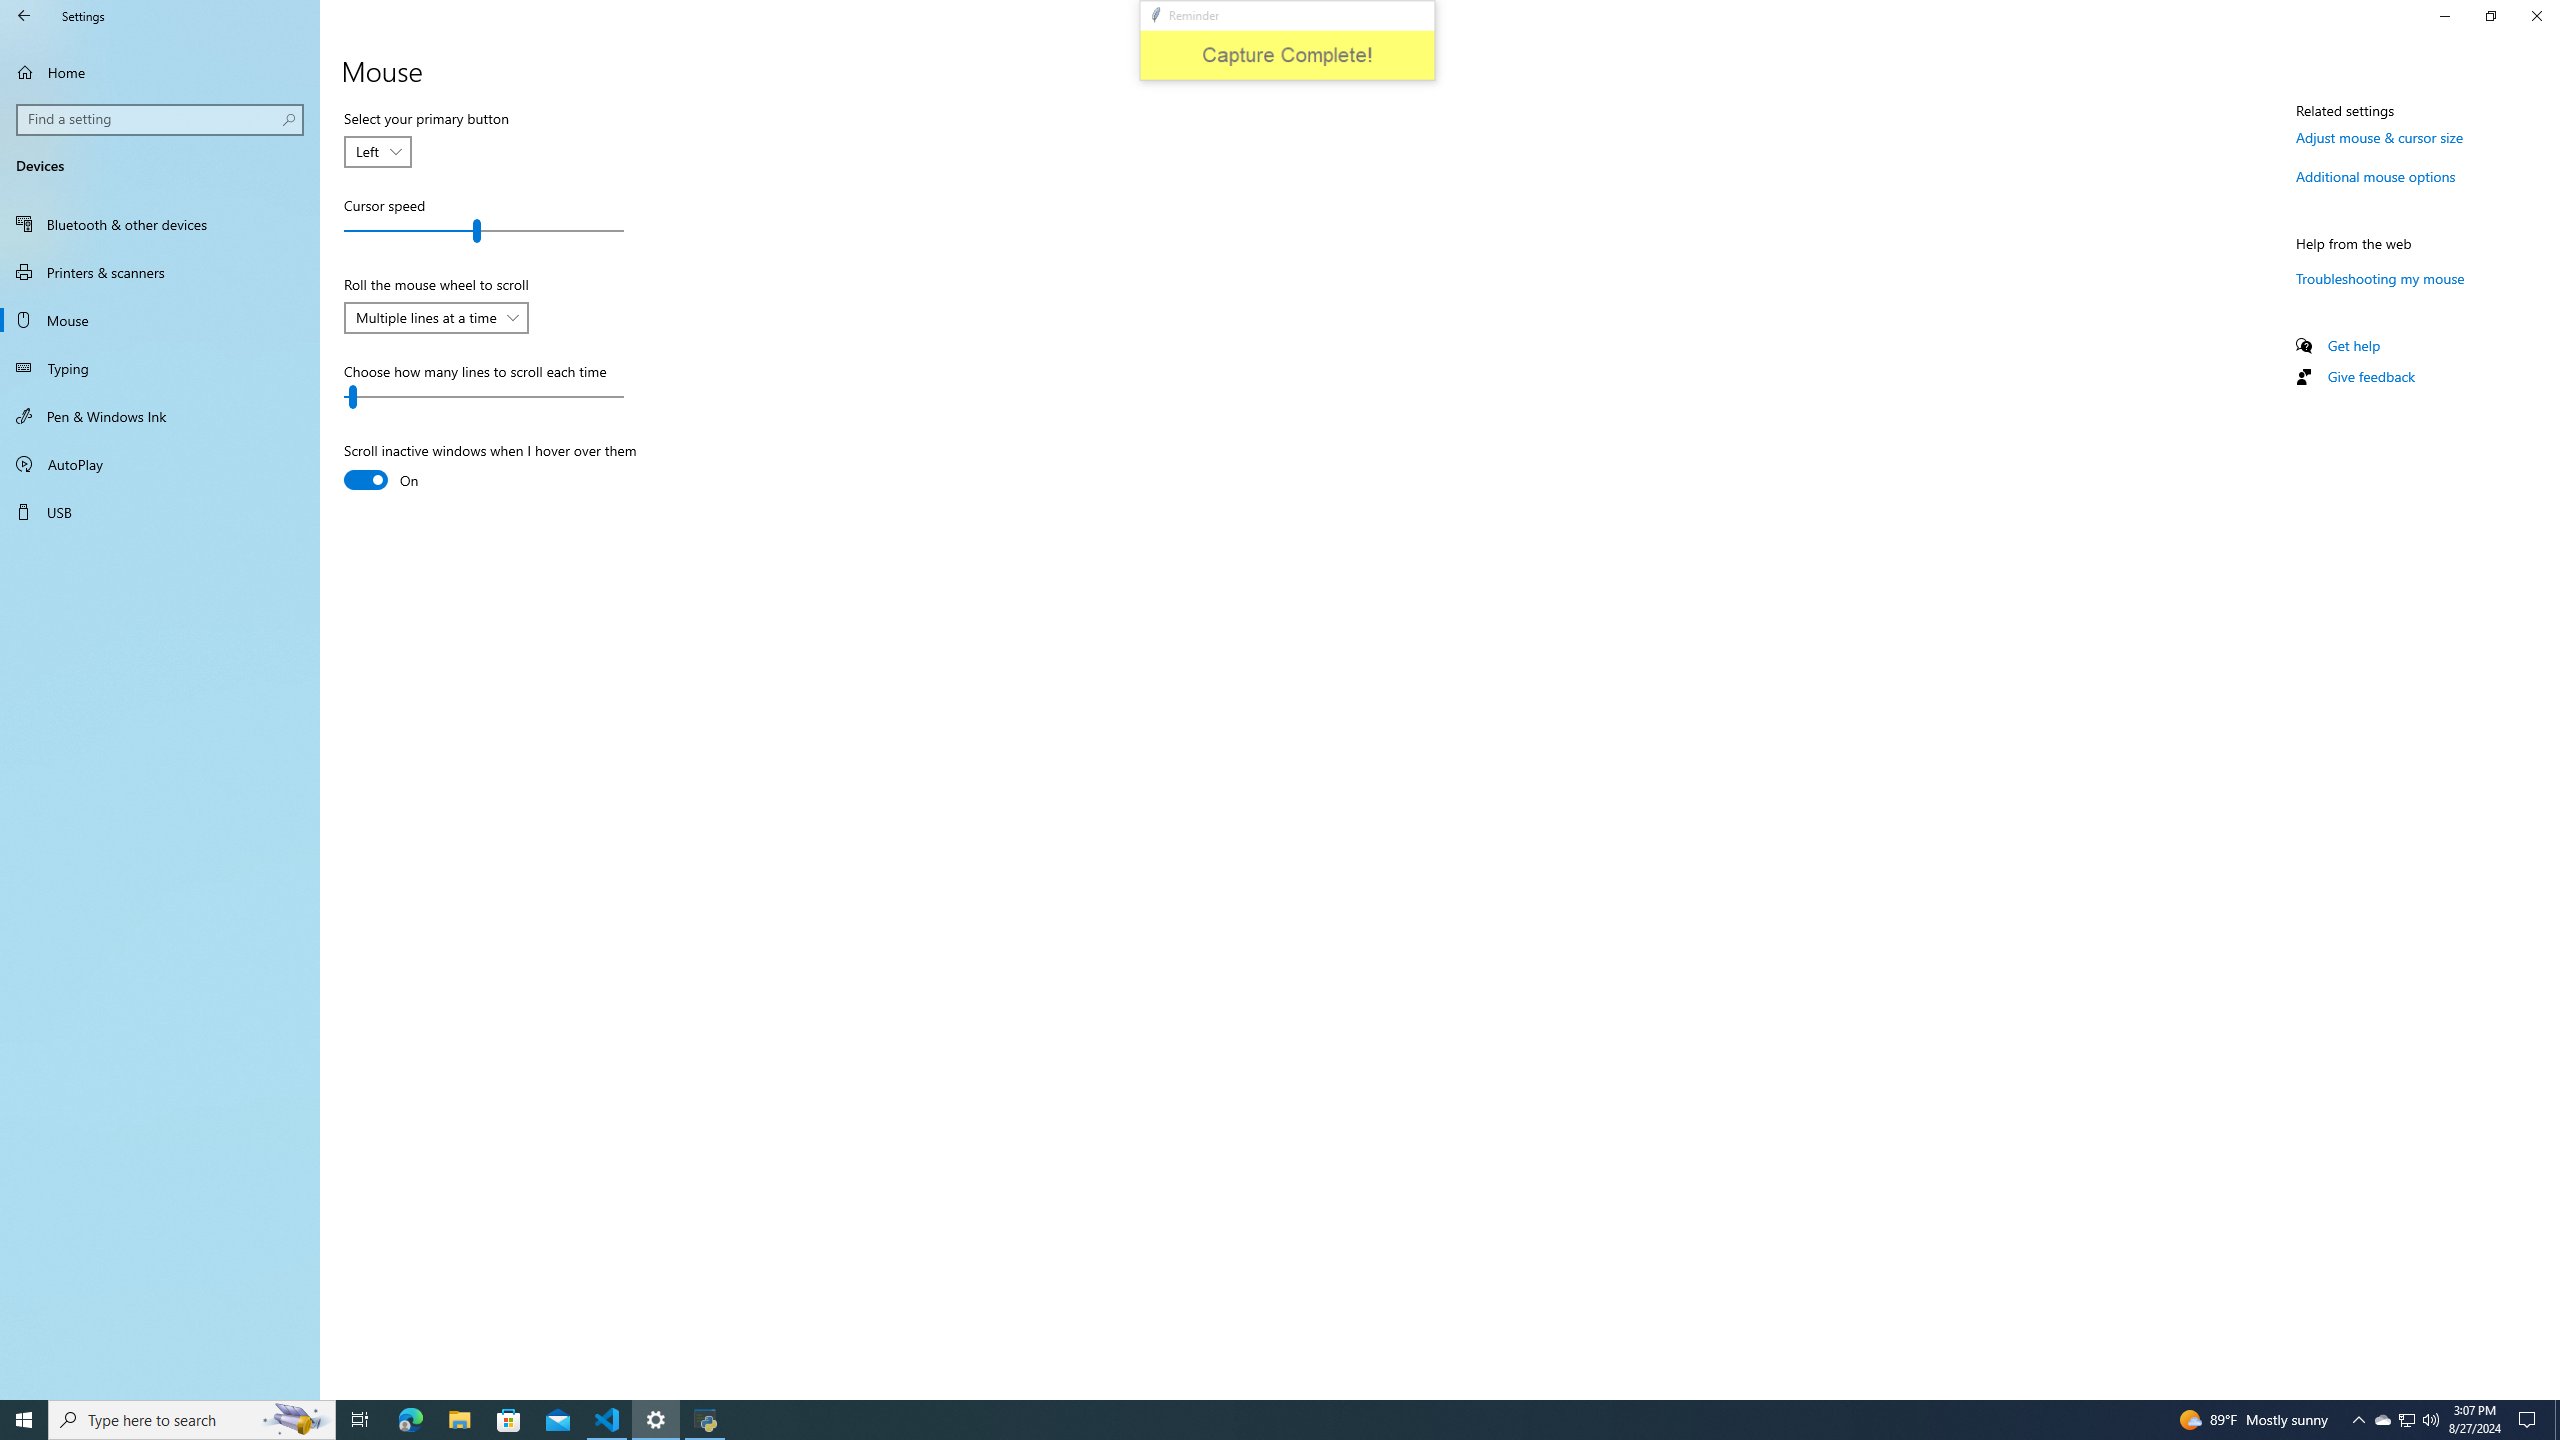  I want to click on Search box, Find a setting, so click(161, 119).